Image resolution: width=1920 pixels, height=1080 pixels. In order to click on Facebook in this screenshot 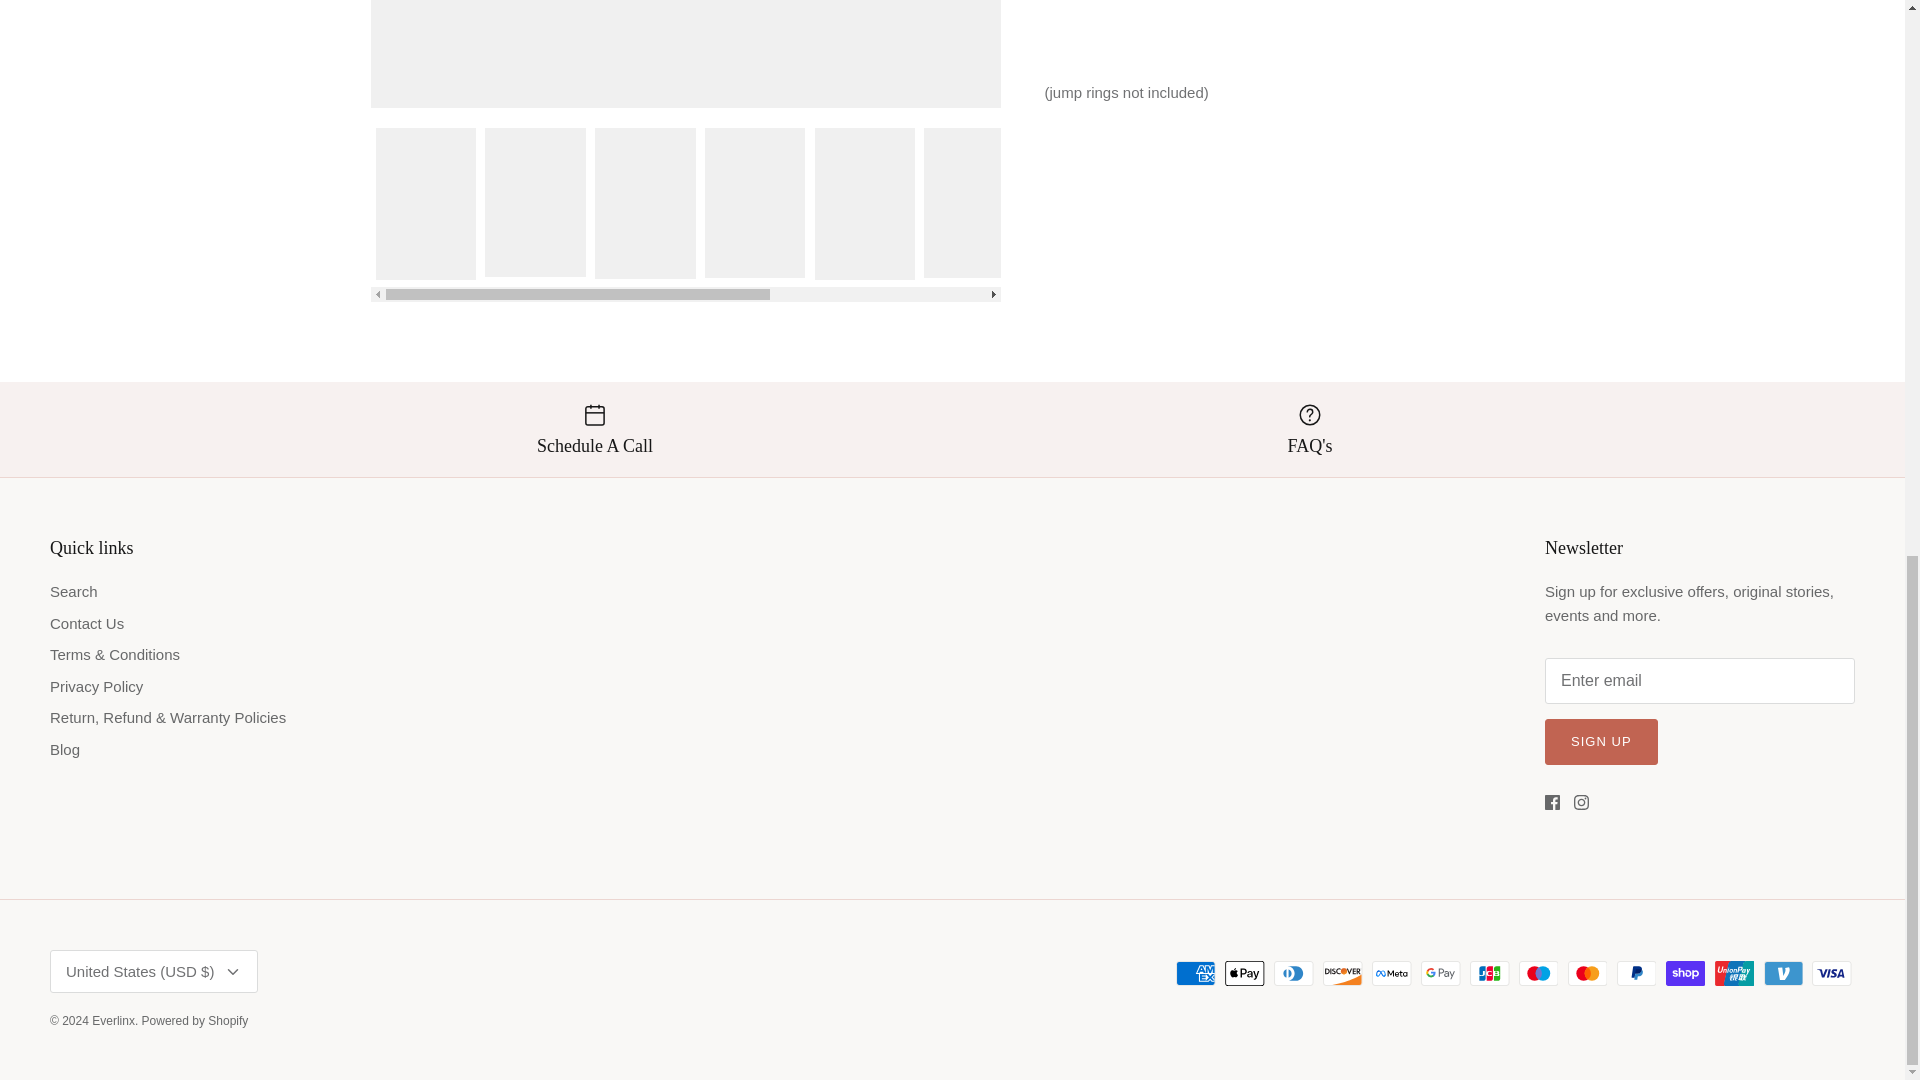, I will do `click(1552, 802)`.